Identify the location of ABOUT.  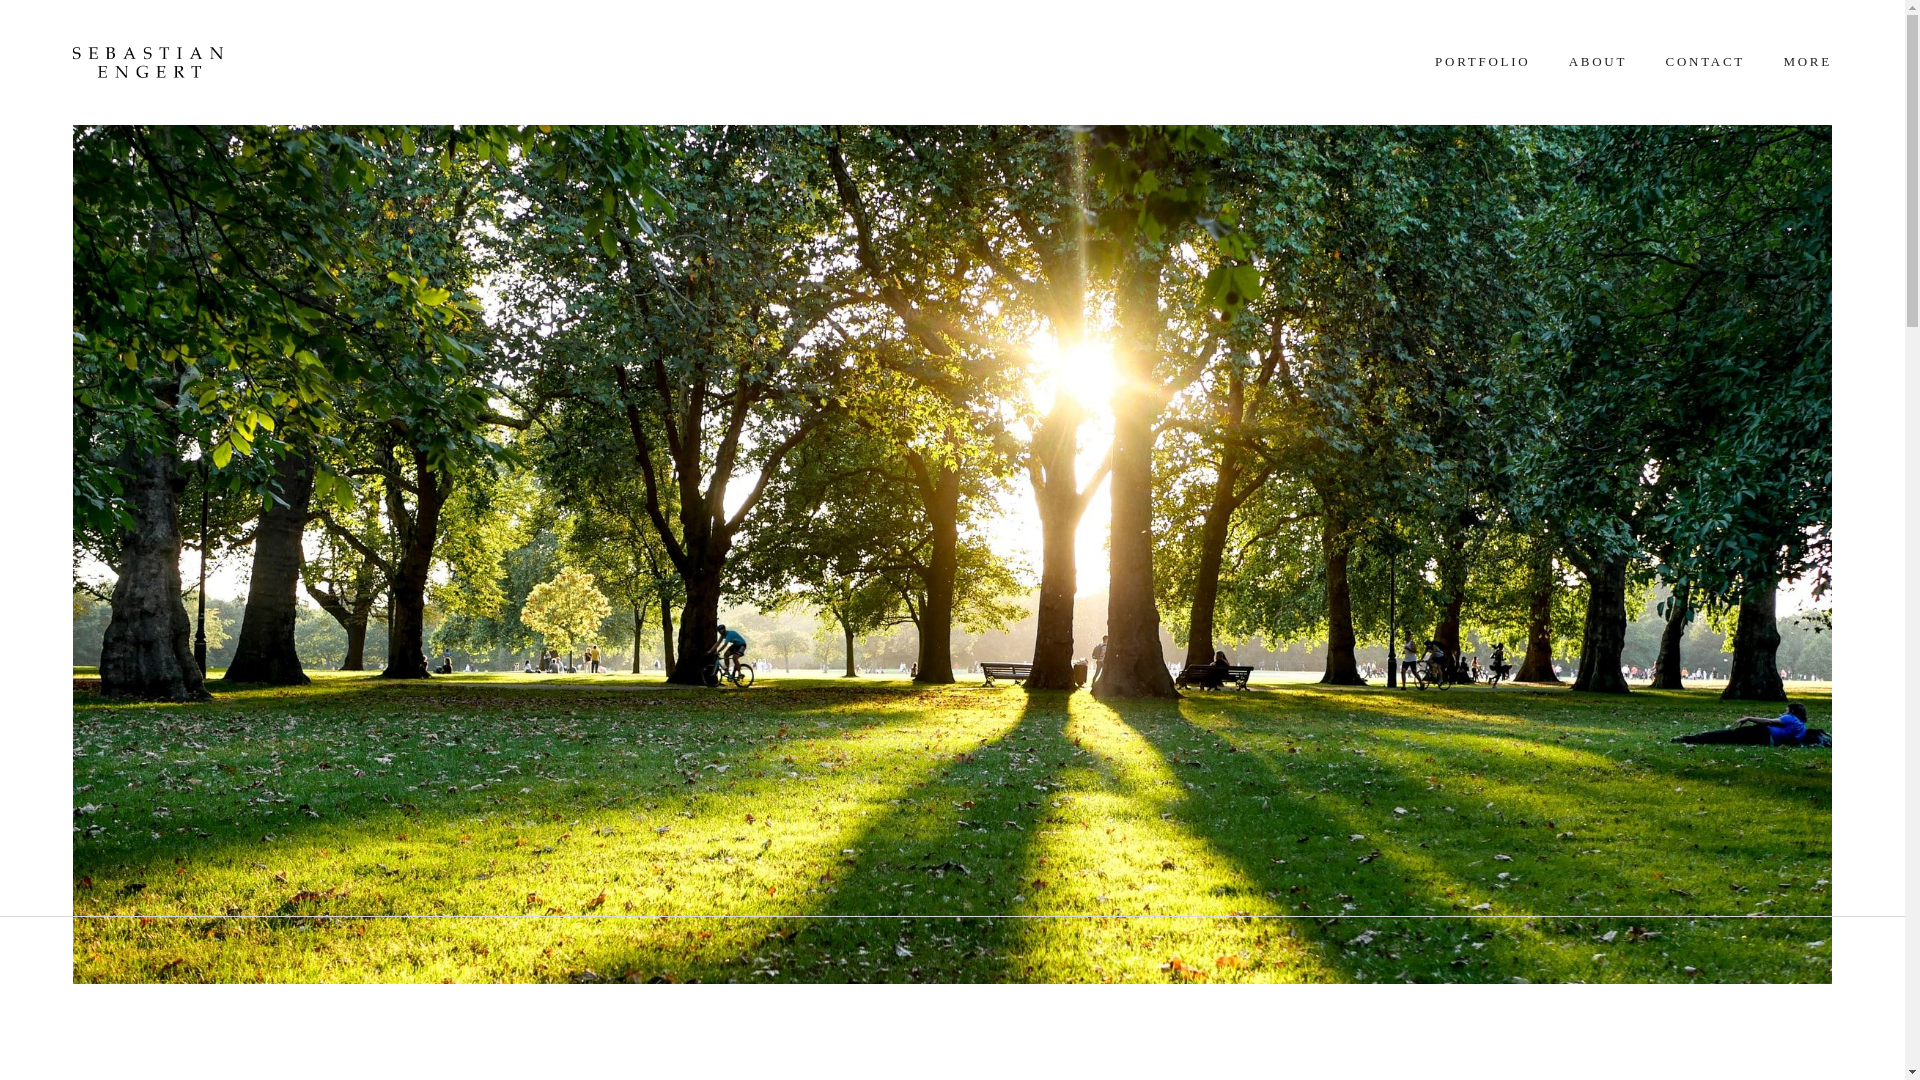
(1598, 61).